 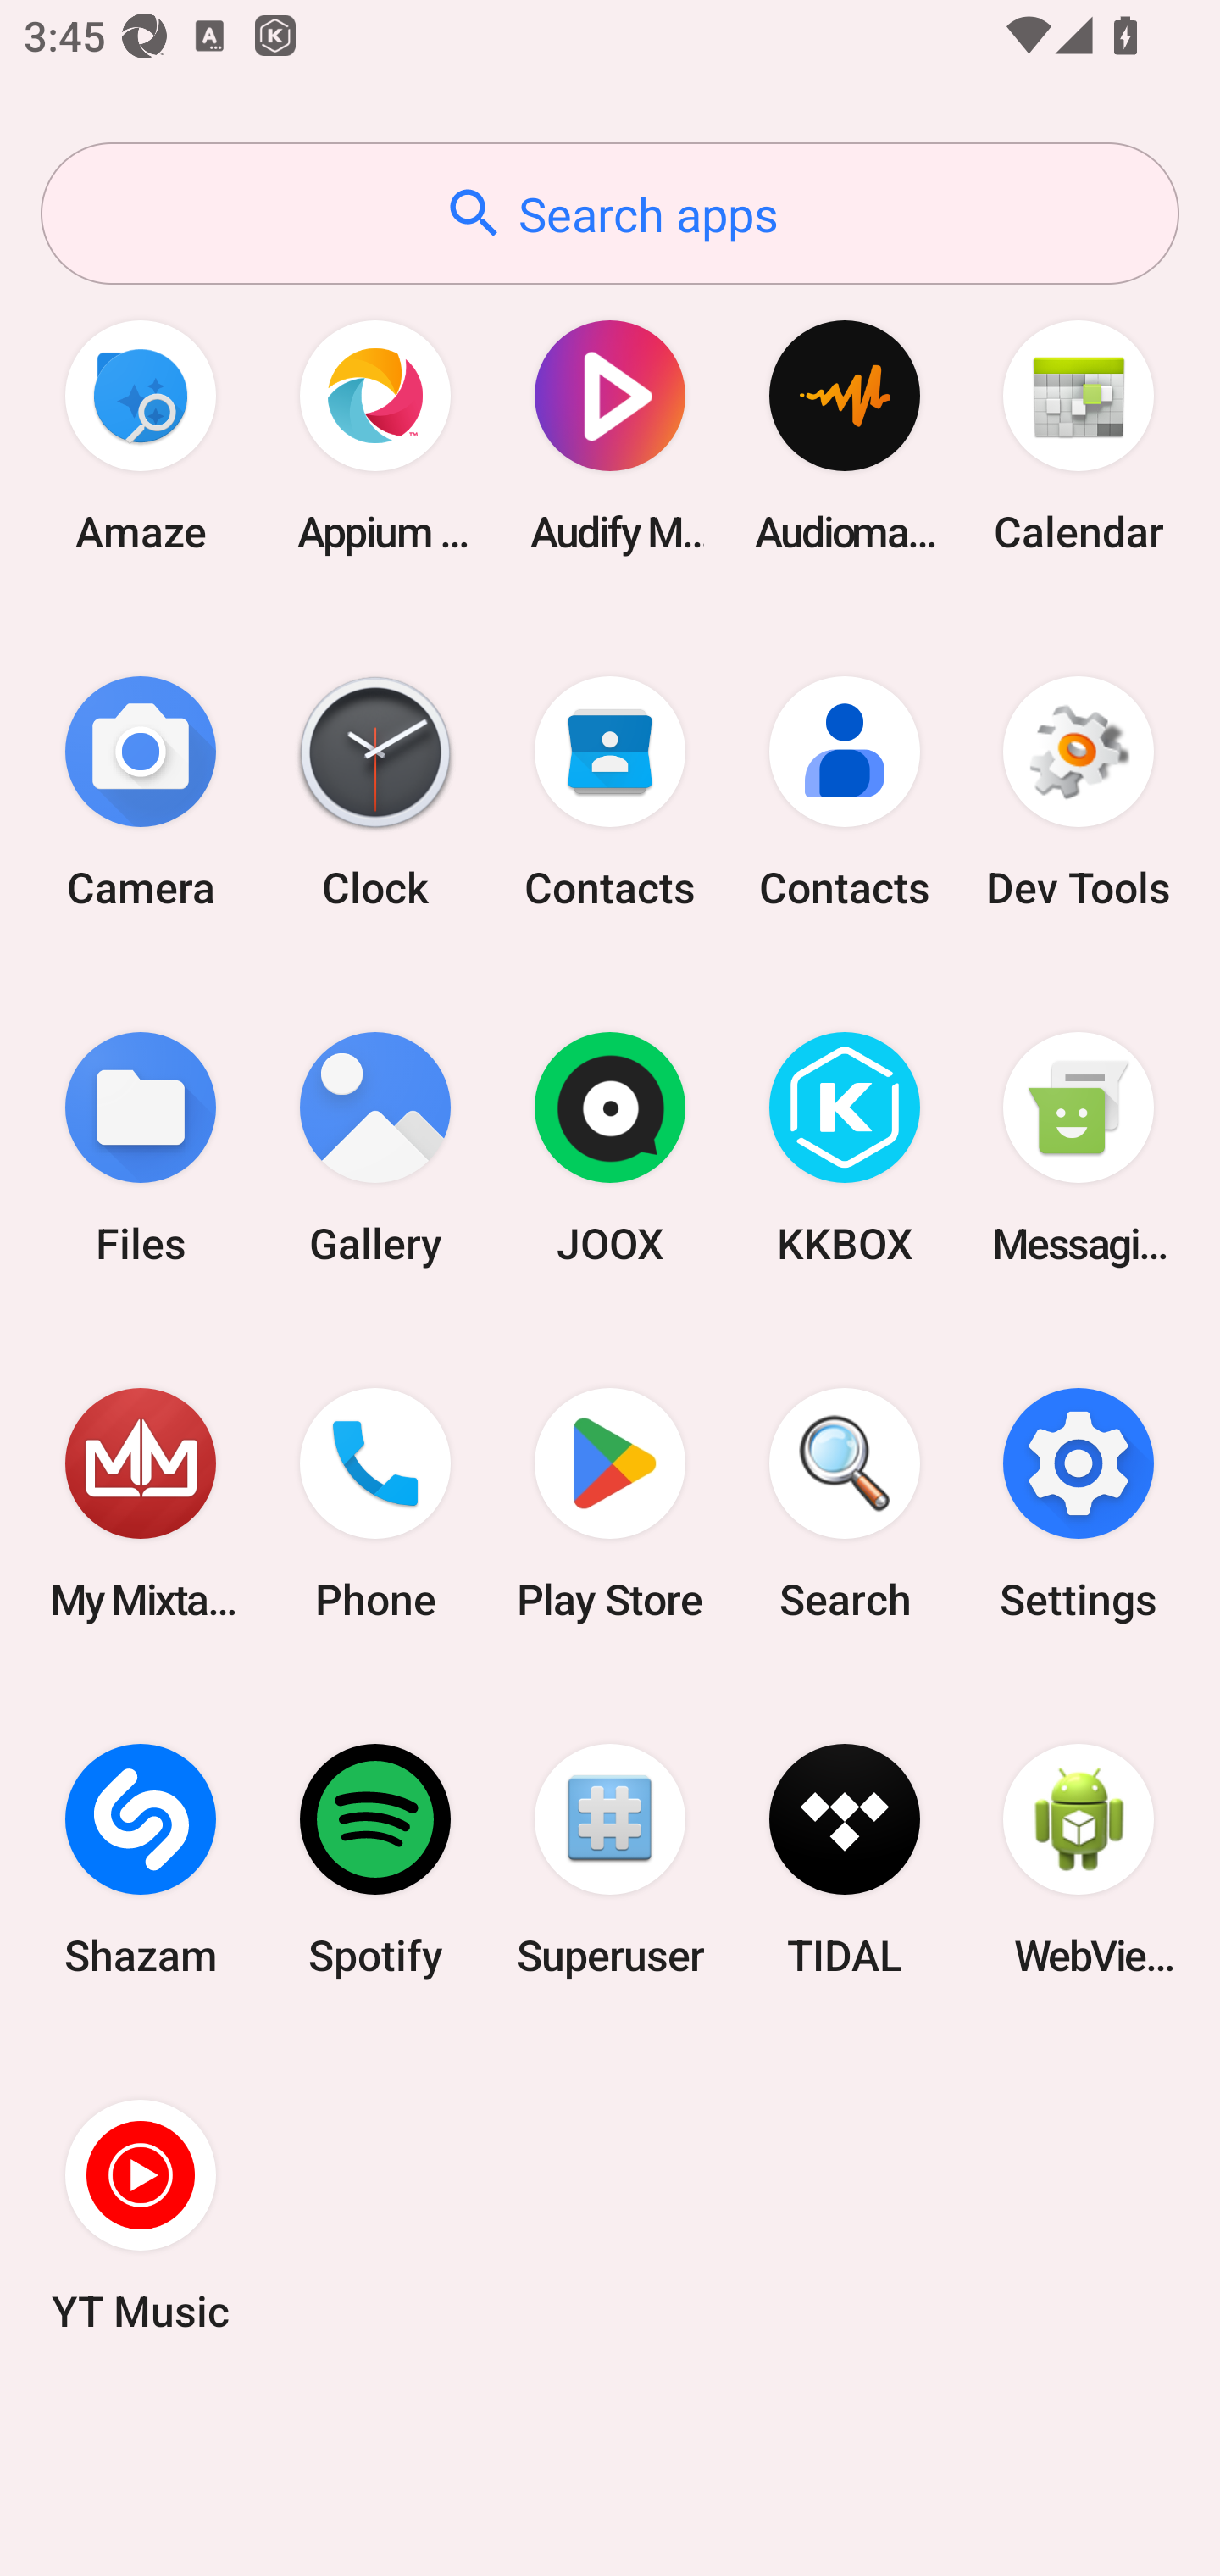 I want to click on Shazam, so click(x=141, y=1859).